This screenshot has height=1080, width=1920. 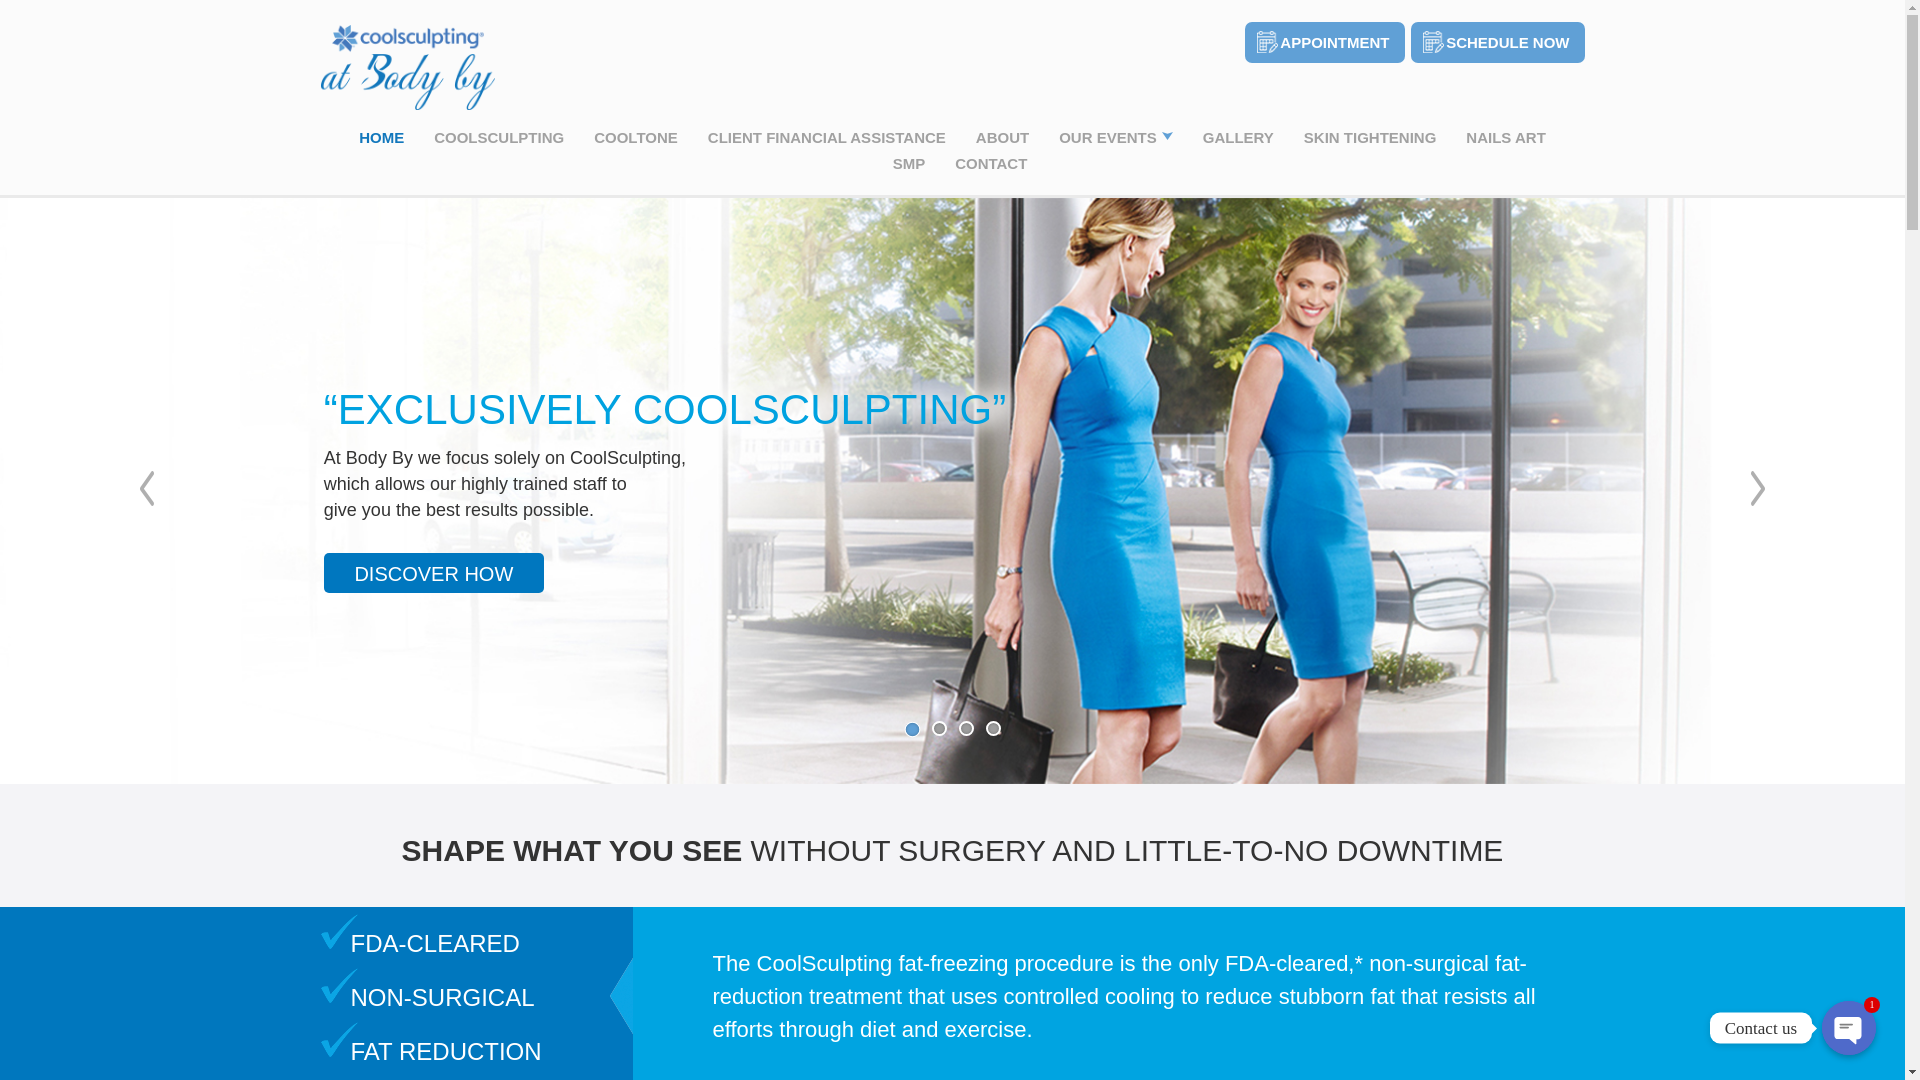 I want to click on 4, so click(x=993, y=728).